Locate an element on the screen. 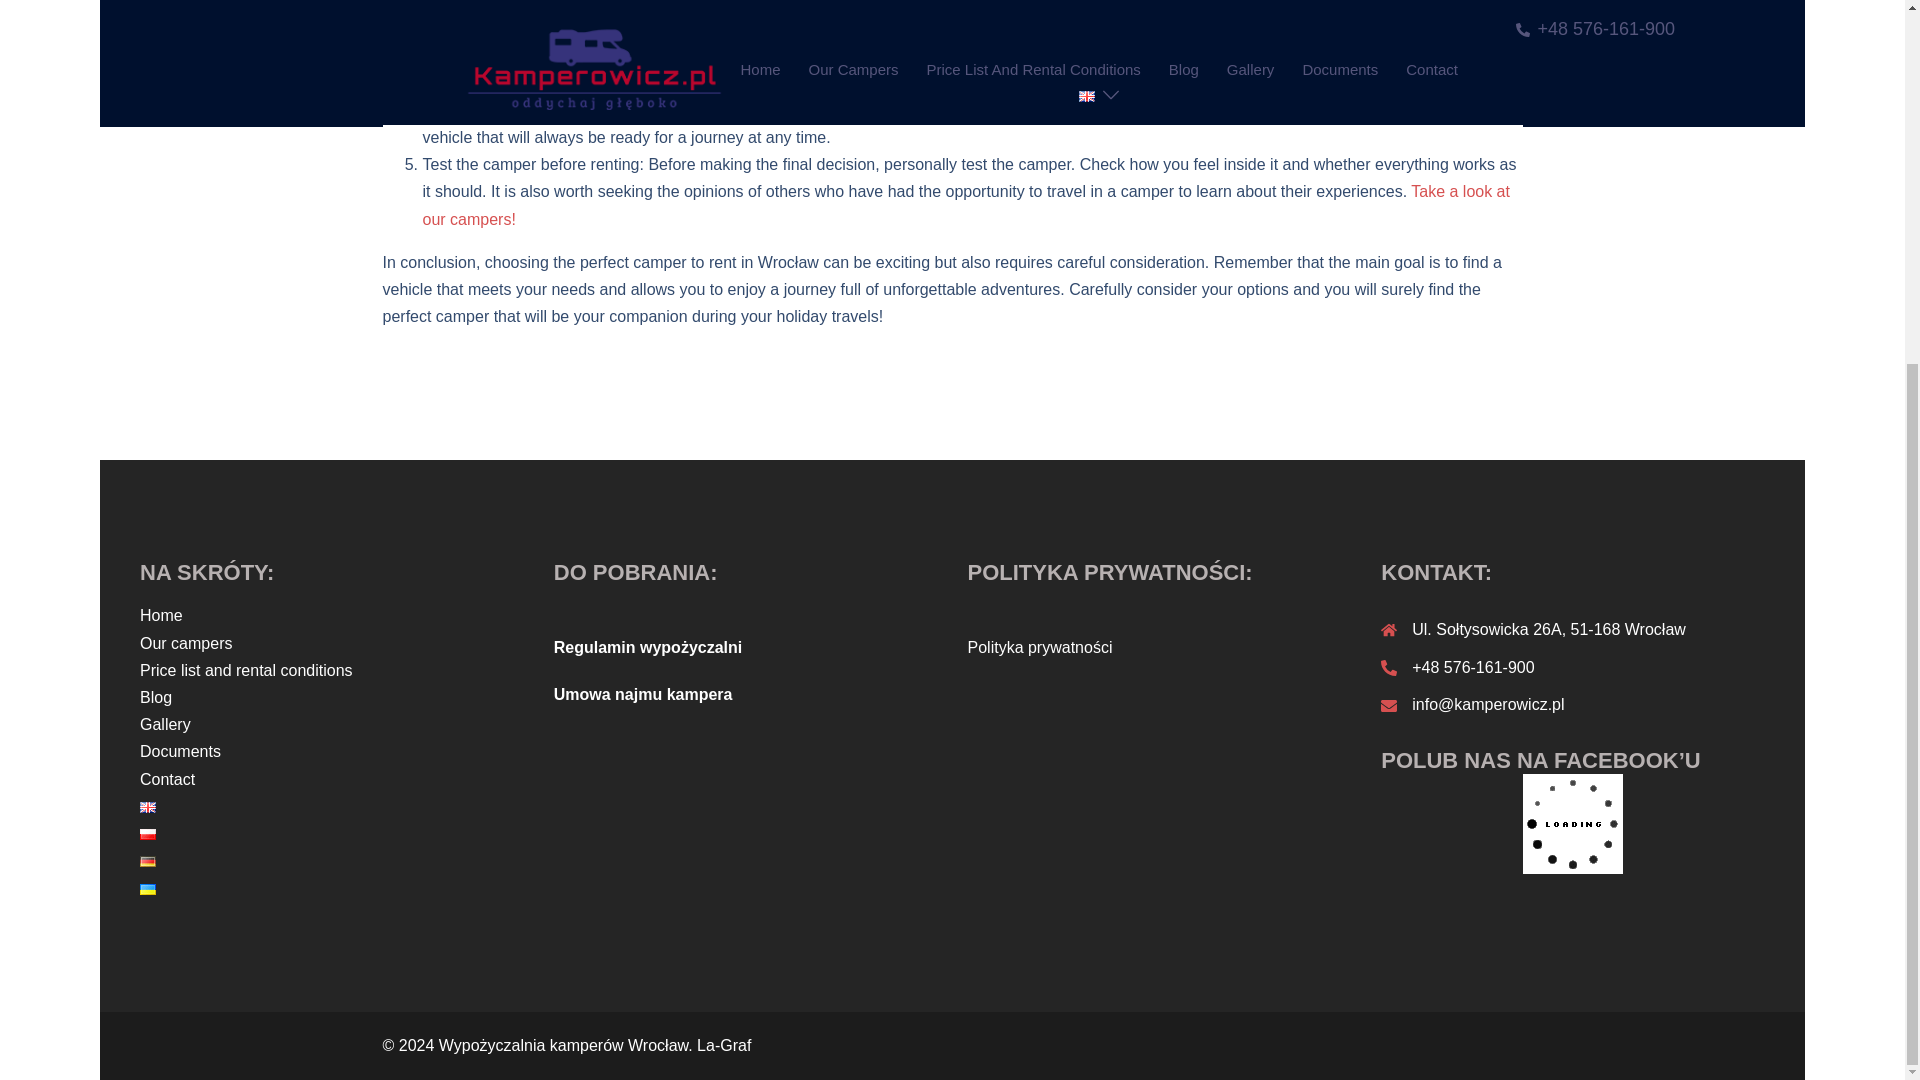 The height and width of the screenshot is (1080, 1920). Contact is located at coordinates (168, 780).